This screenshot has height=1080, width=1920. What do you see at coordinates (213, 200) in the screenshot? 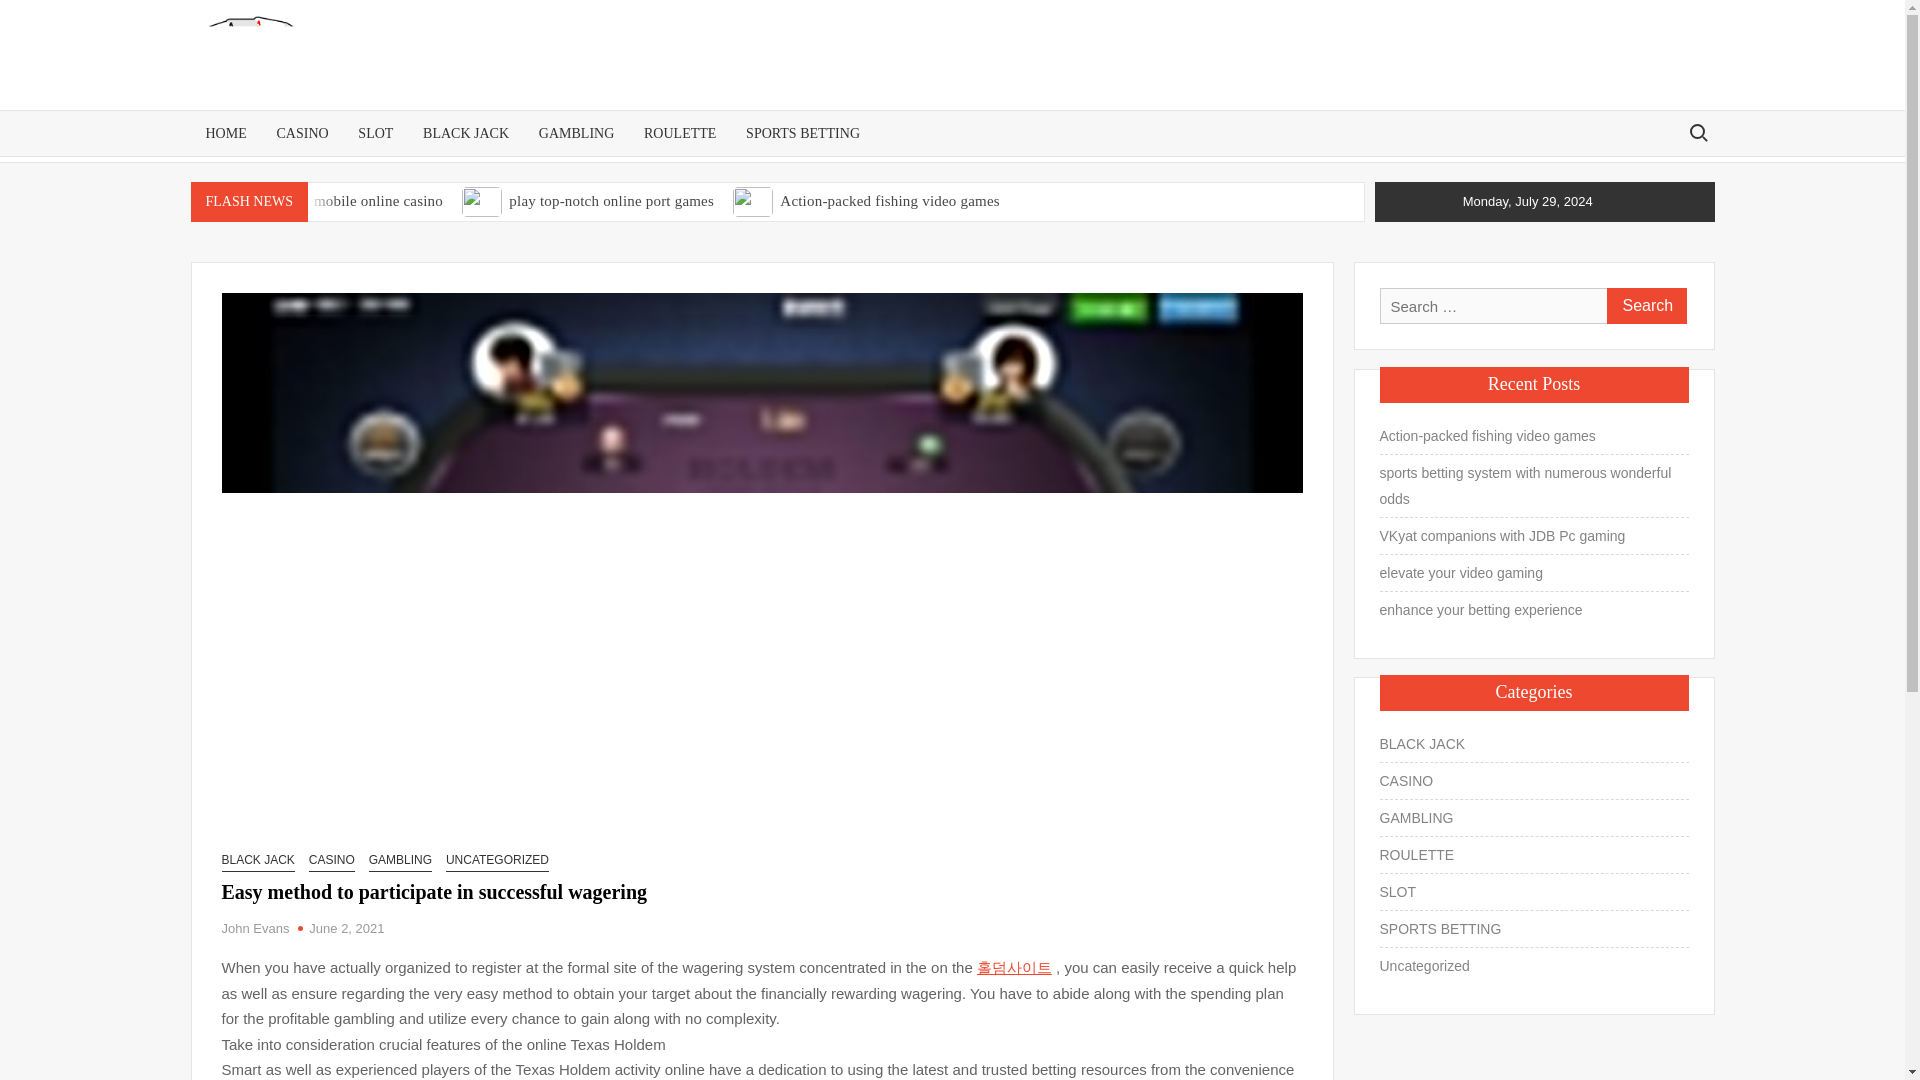
I see `trustworthy mobile online casino` at bounding box center [213, 200].